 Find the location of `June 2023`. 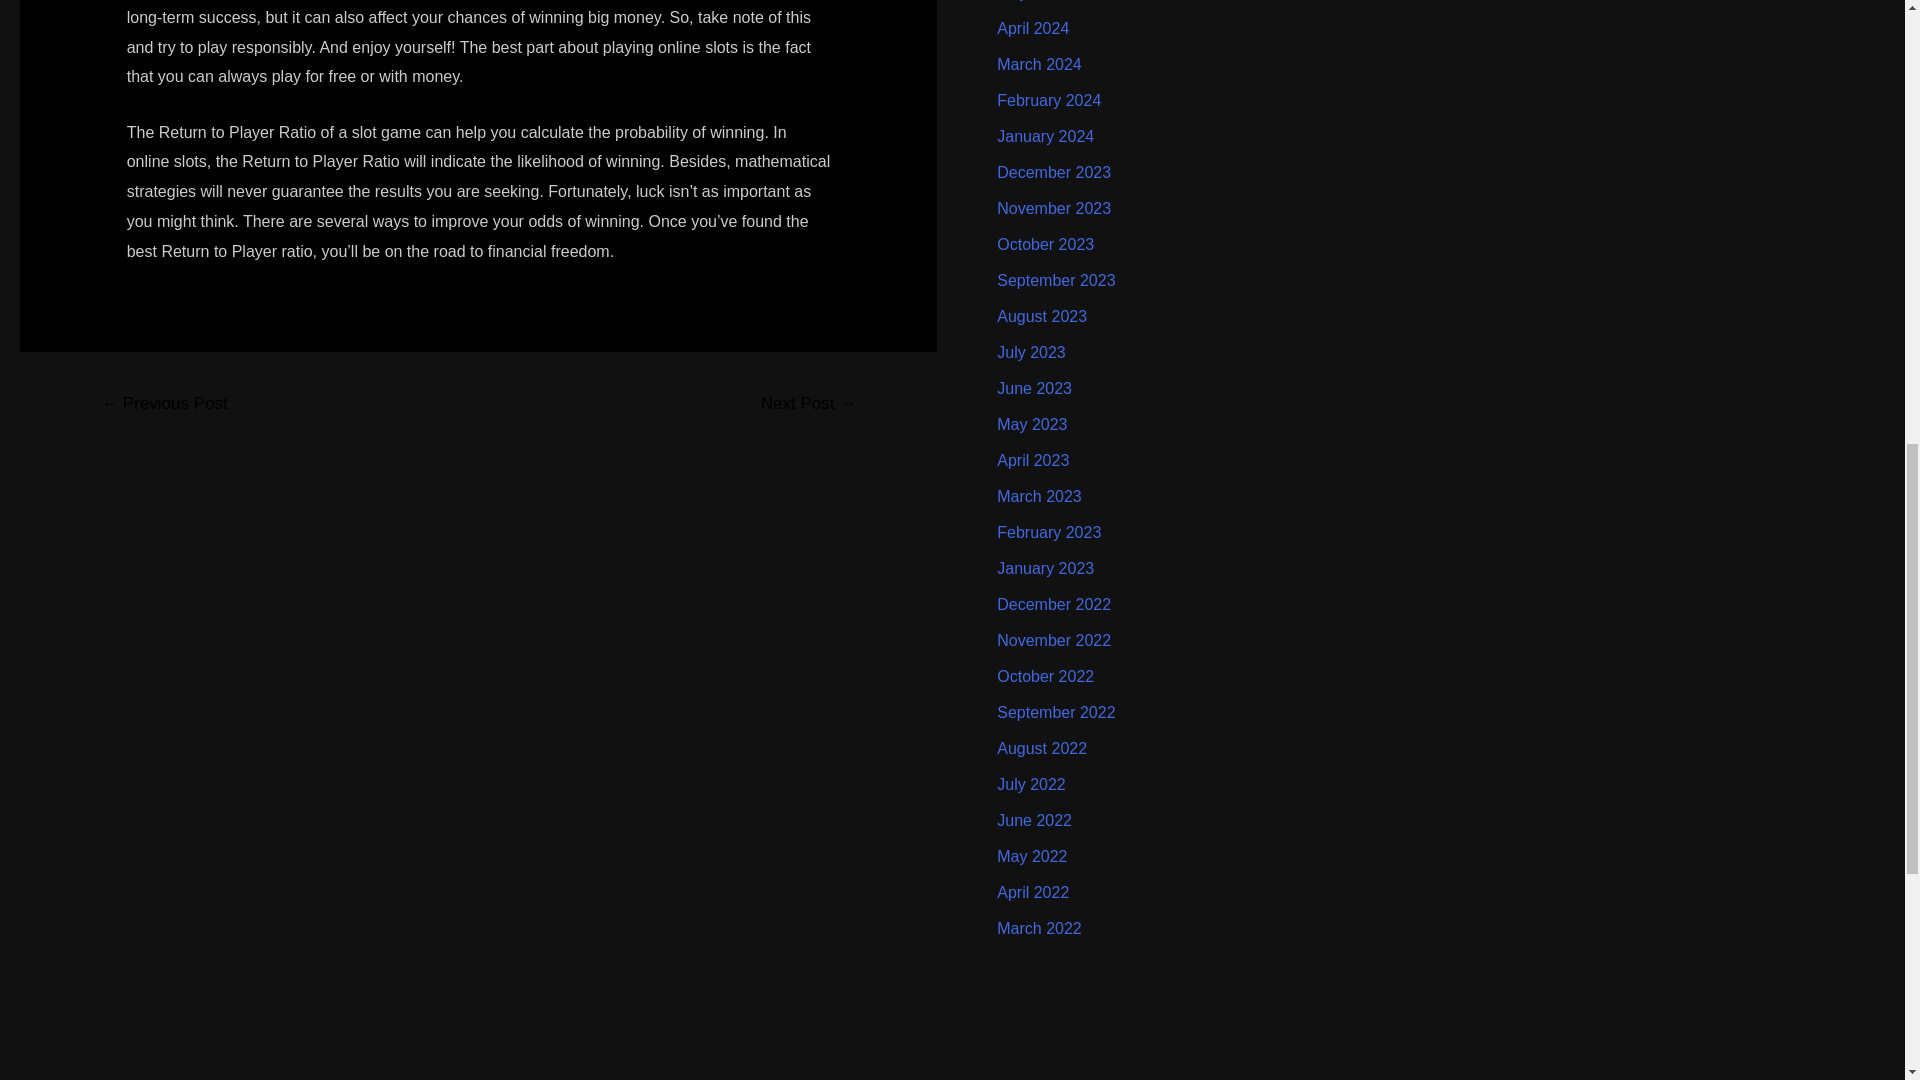

June 2023 is located at coordinates (1034, 388).